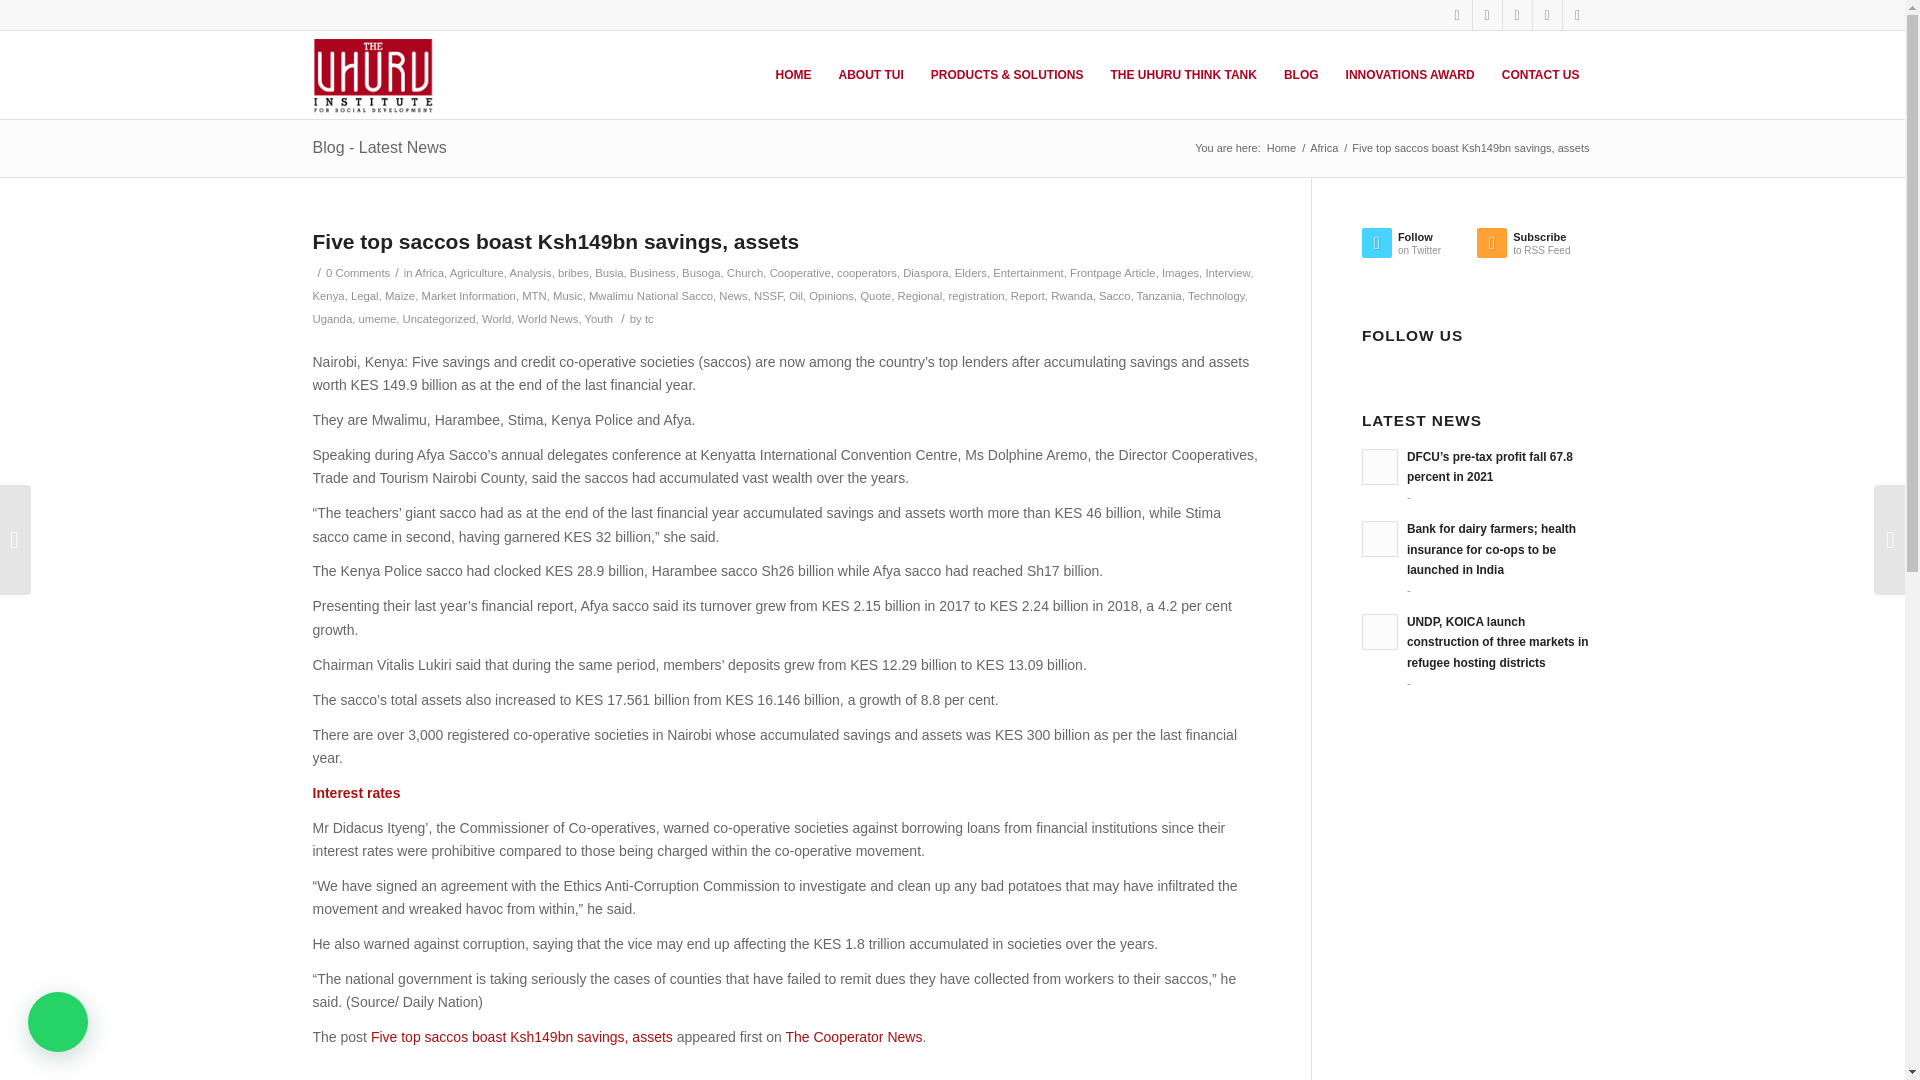  I want to click on Twitter, so click(1456, 15).